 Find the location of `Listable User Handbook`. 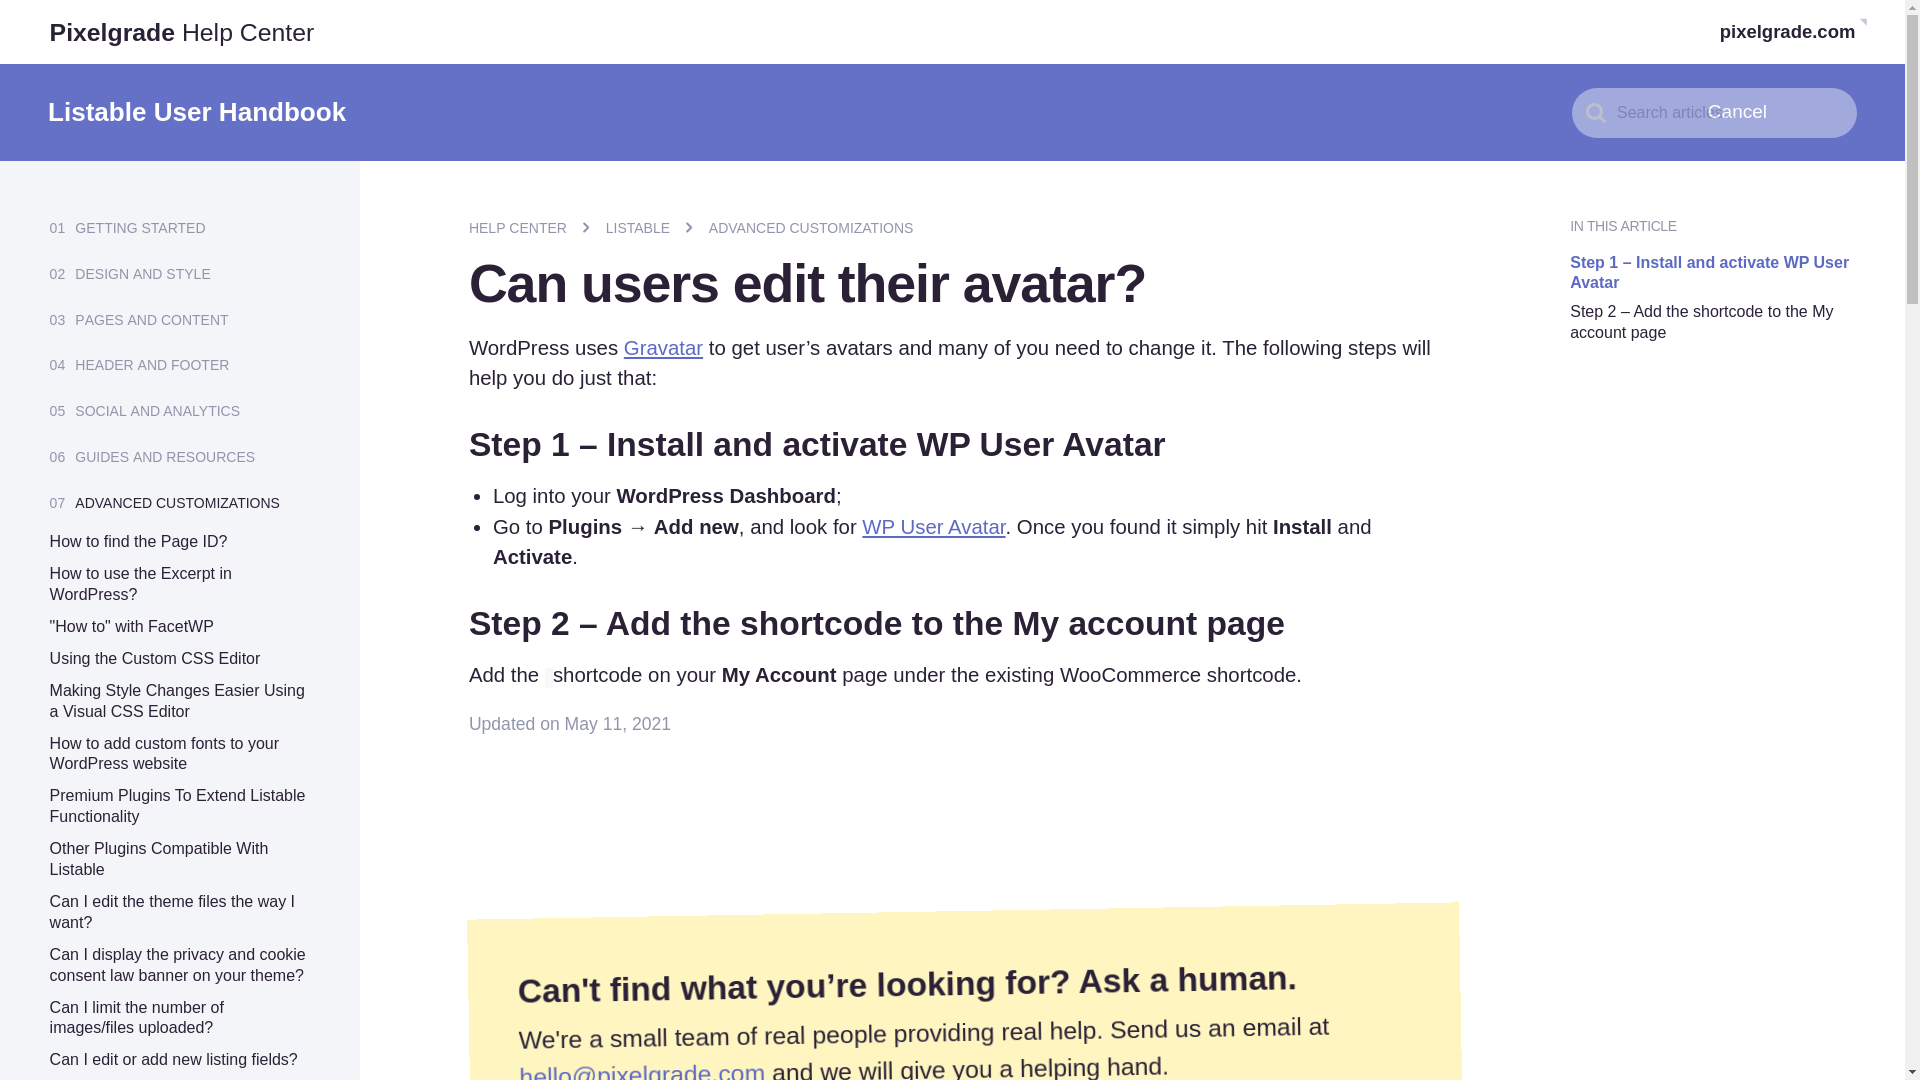

Listable User Handbook is located at coordinates (196, 112).